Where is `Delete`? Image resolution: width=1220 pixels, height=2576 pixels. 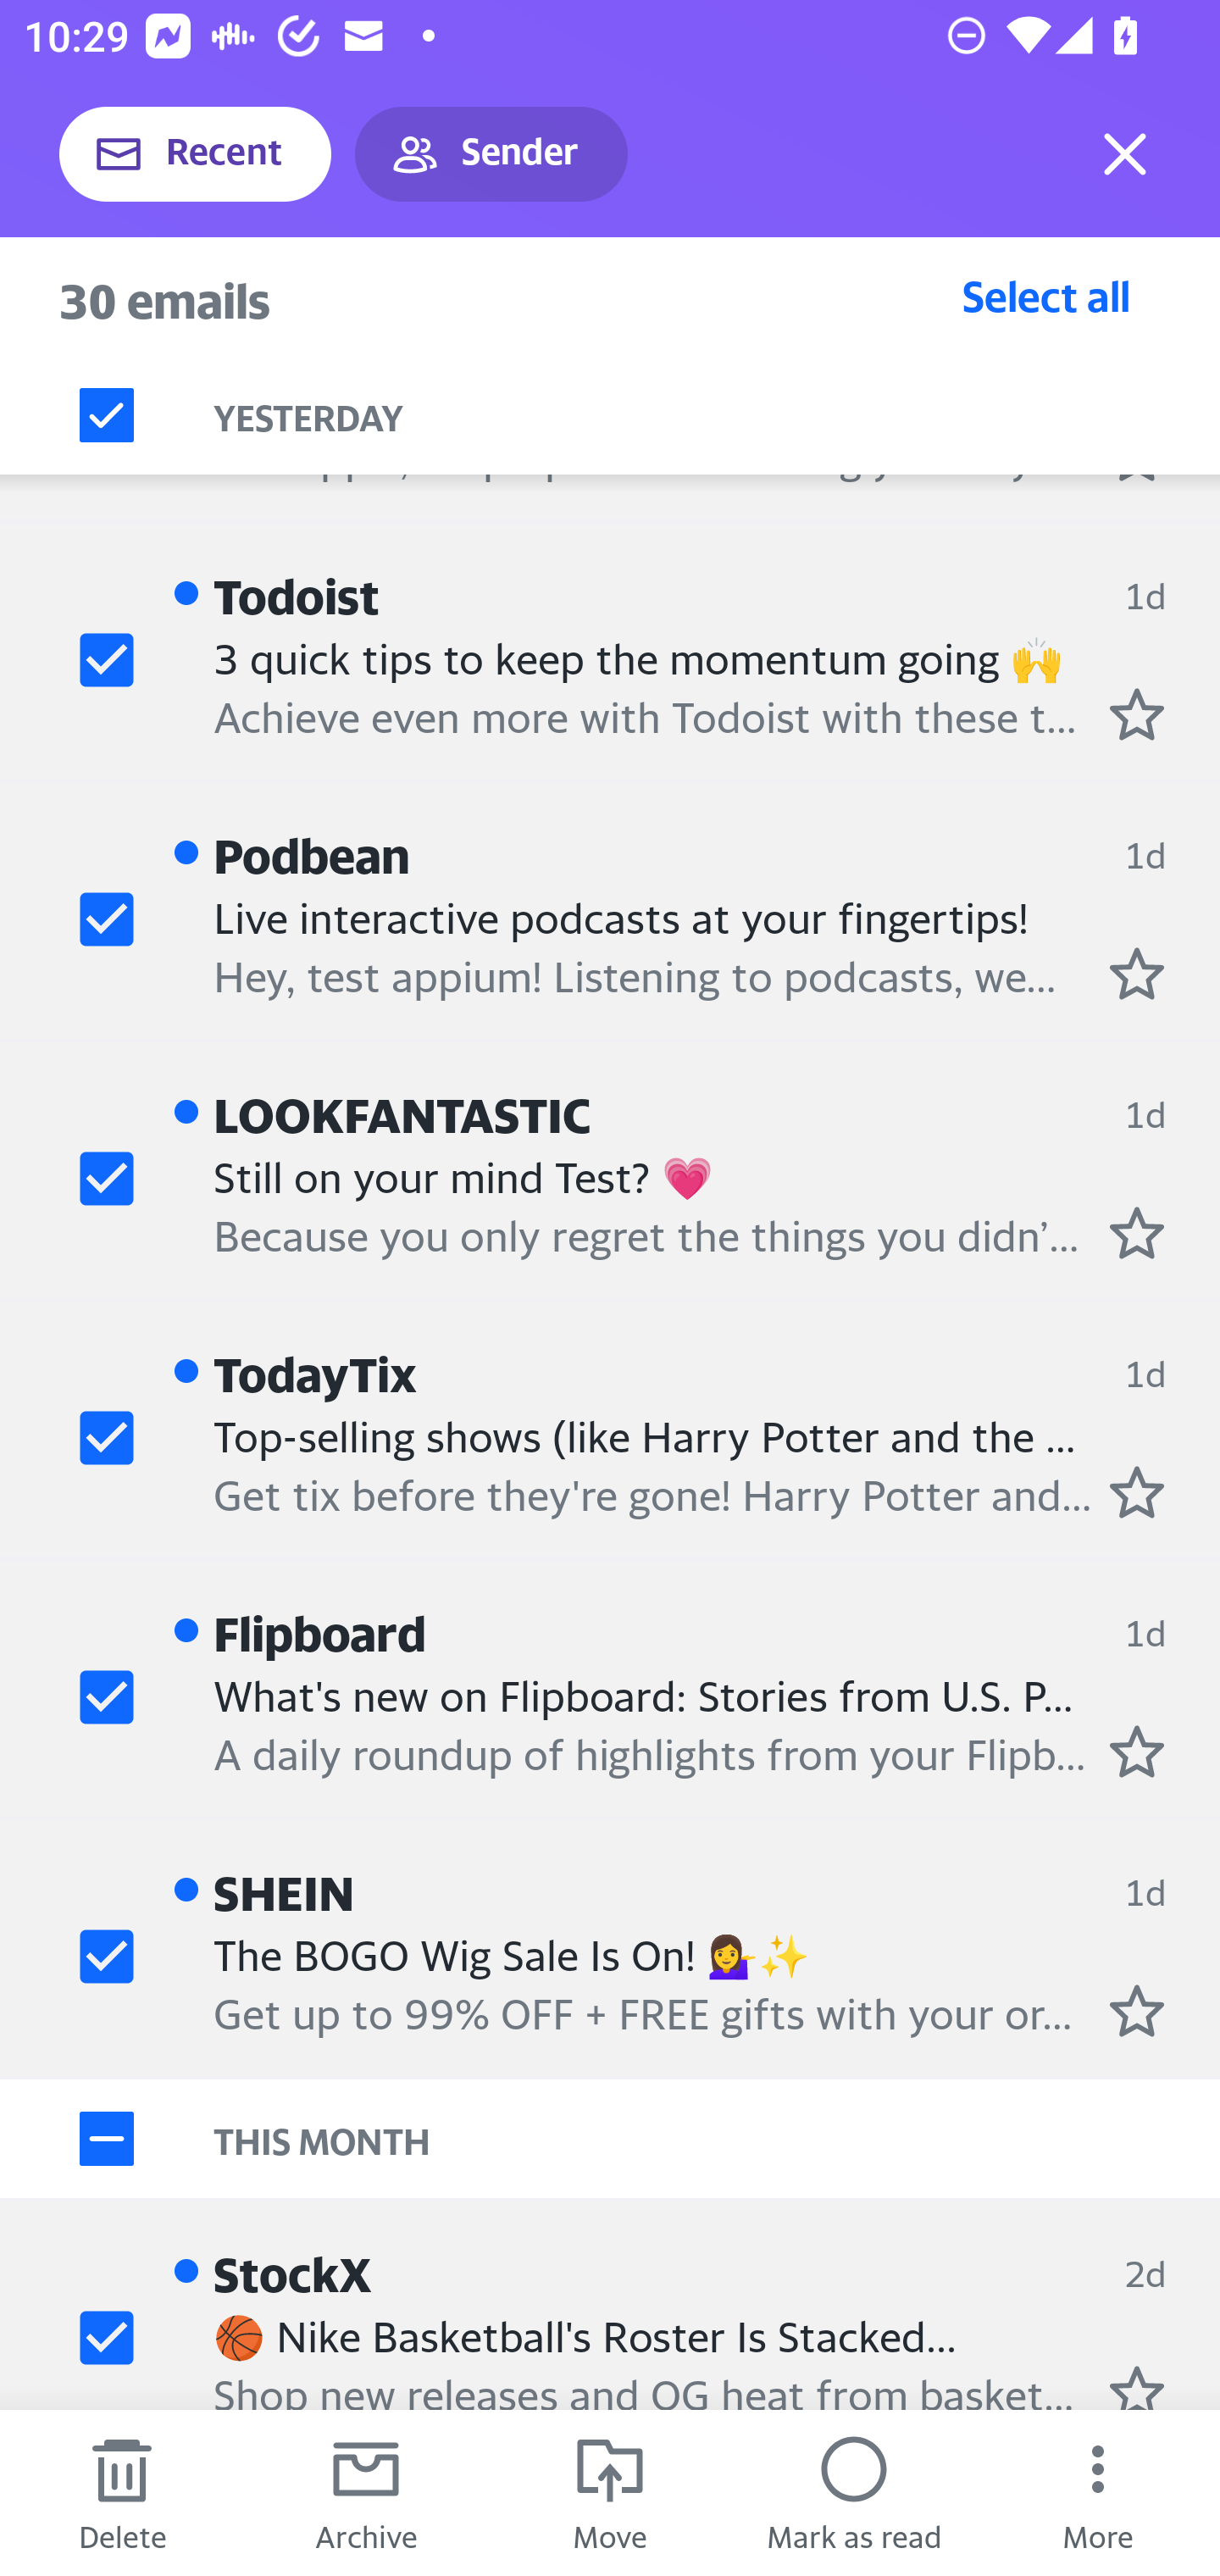 Delete is located at coordinates (122, 2493).